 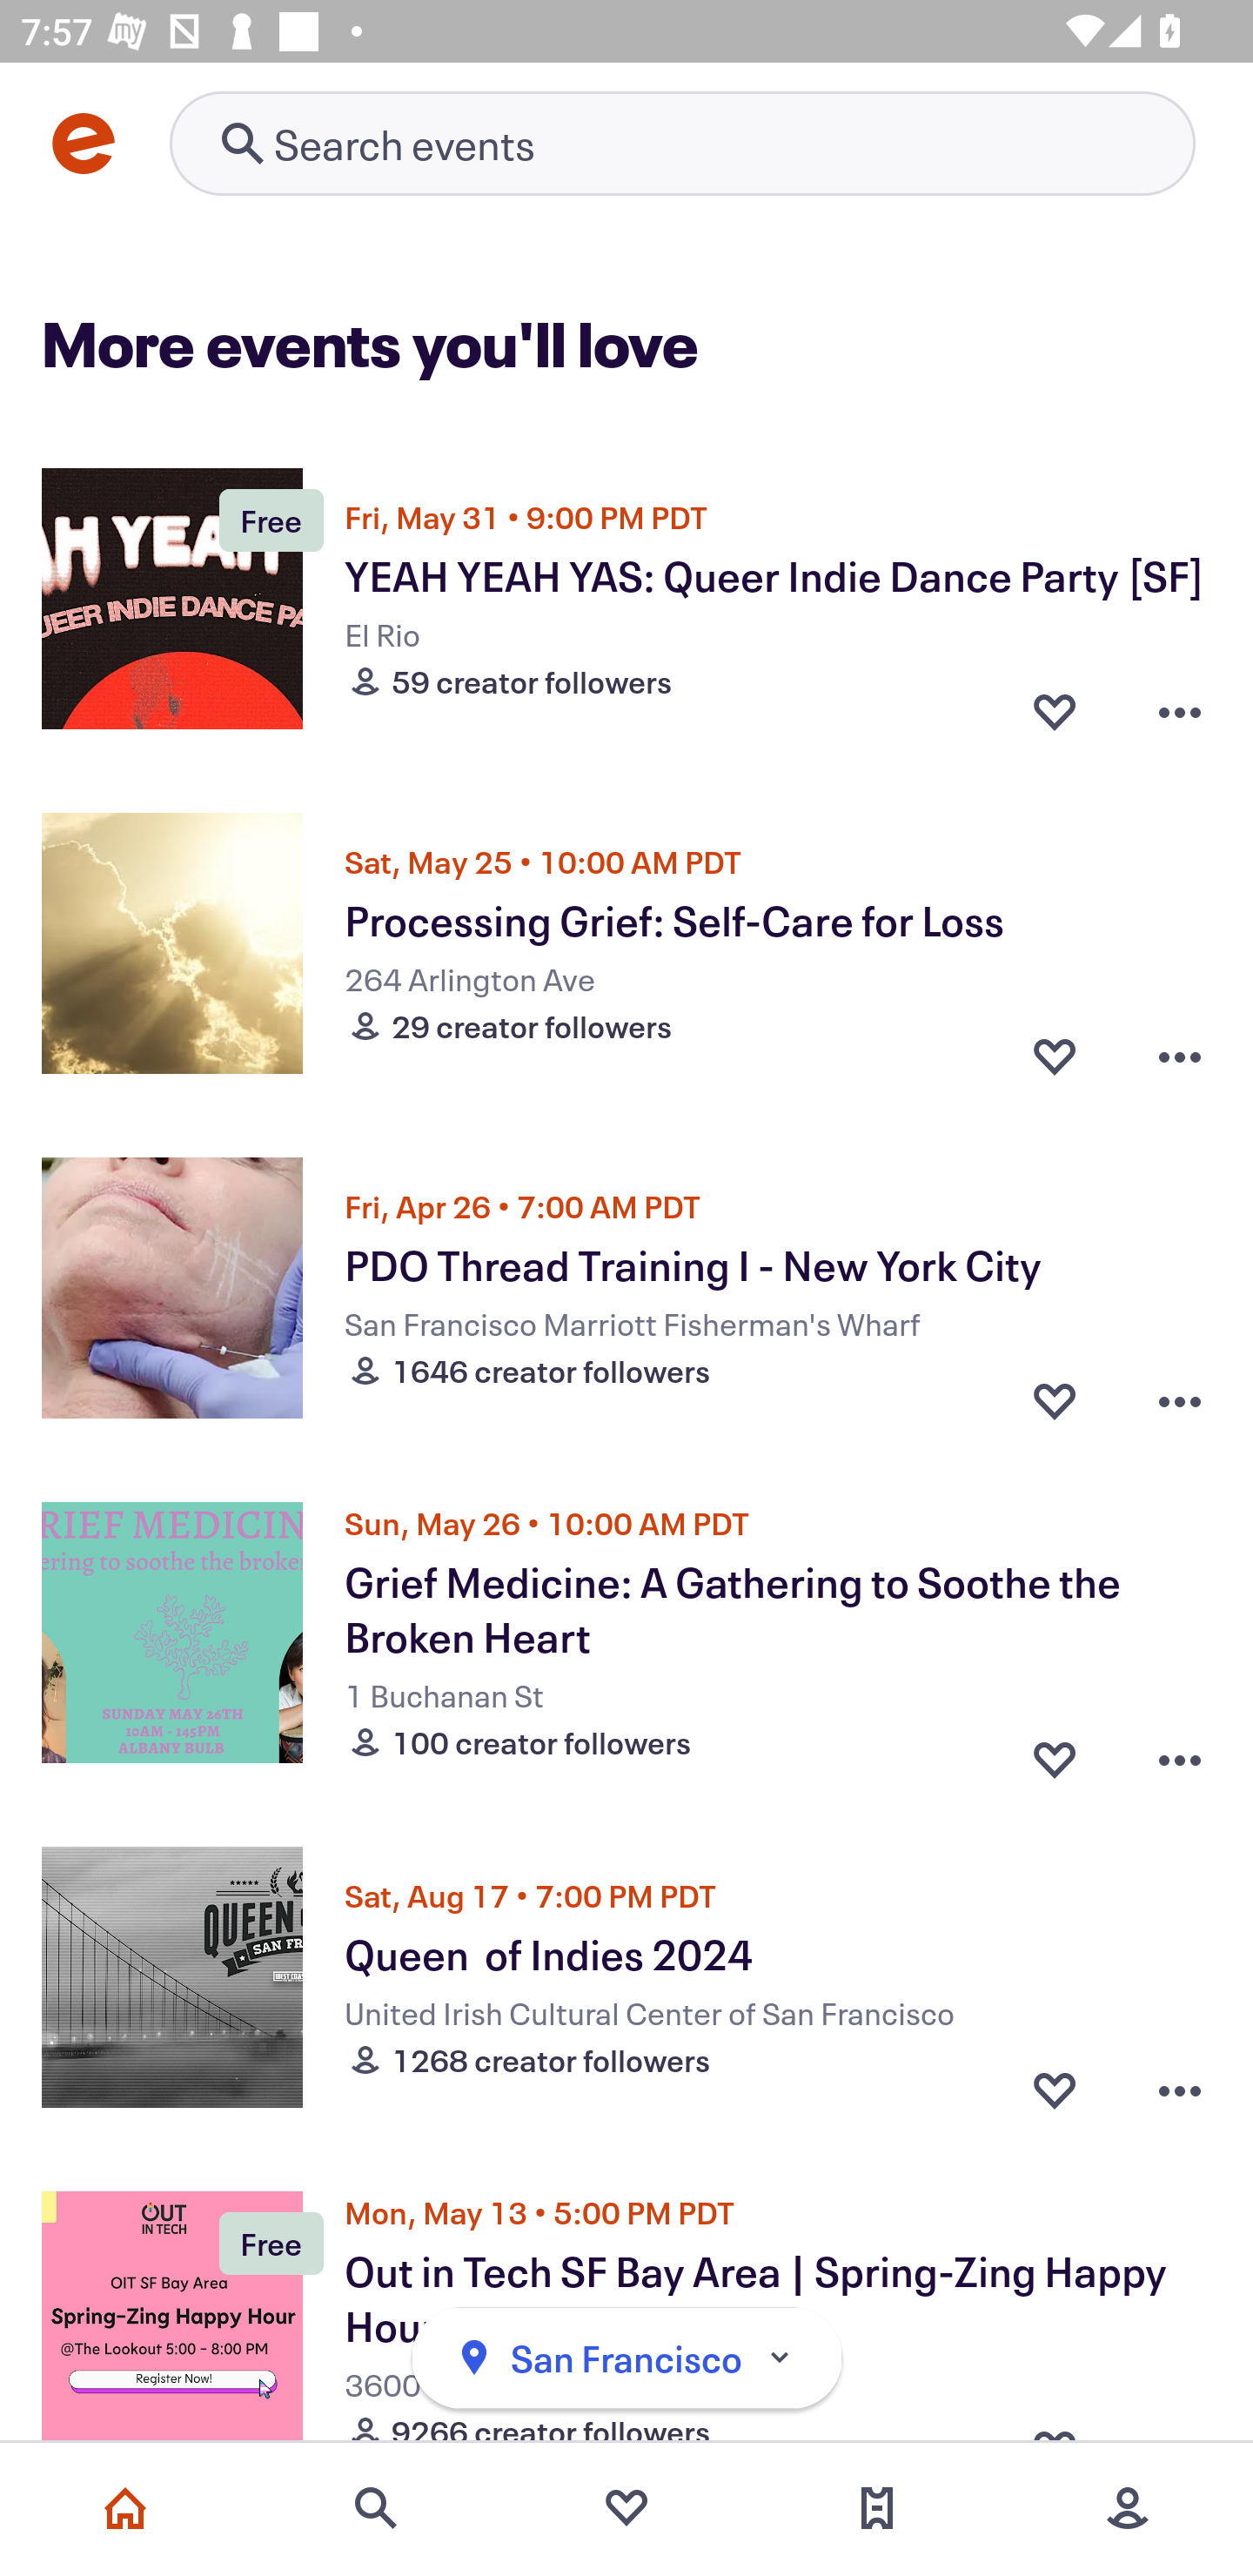 I want to click on Home, so click(x=125, y=2508).